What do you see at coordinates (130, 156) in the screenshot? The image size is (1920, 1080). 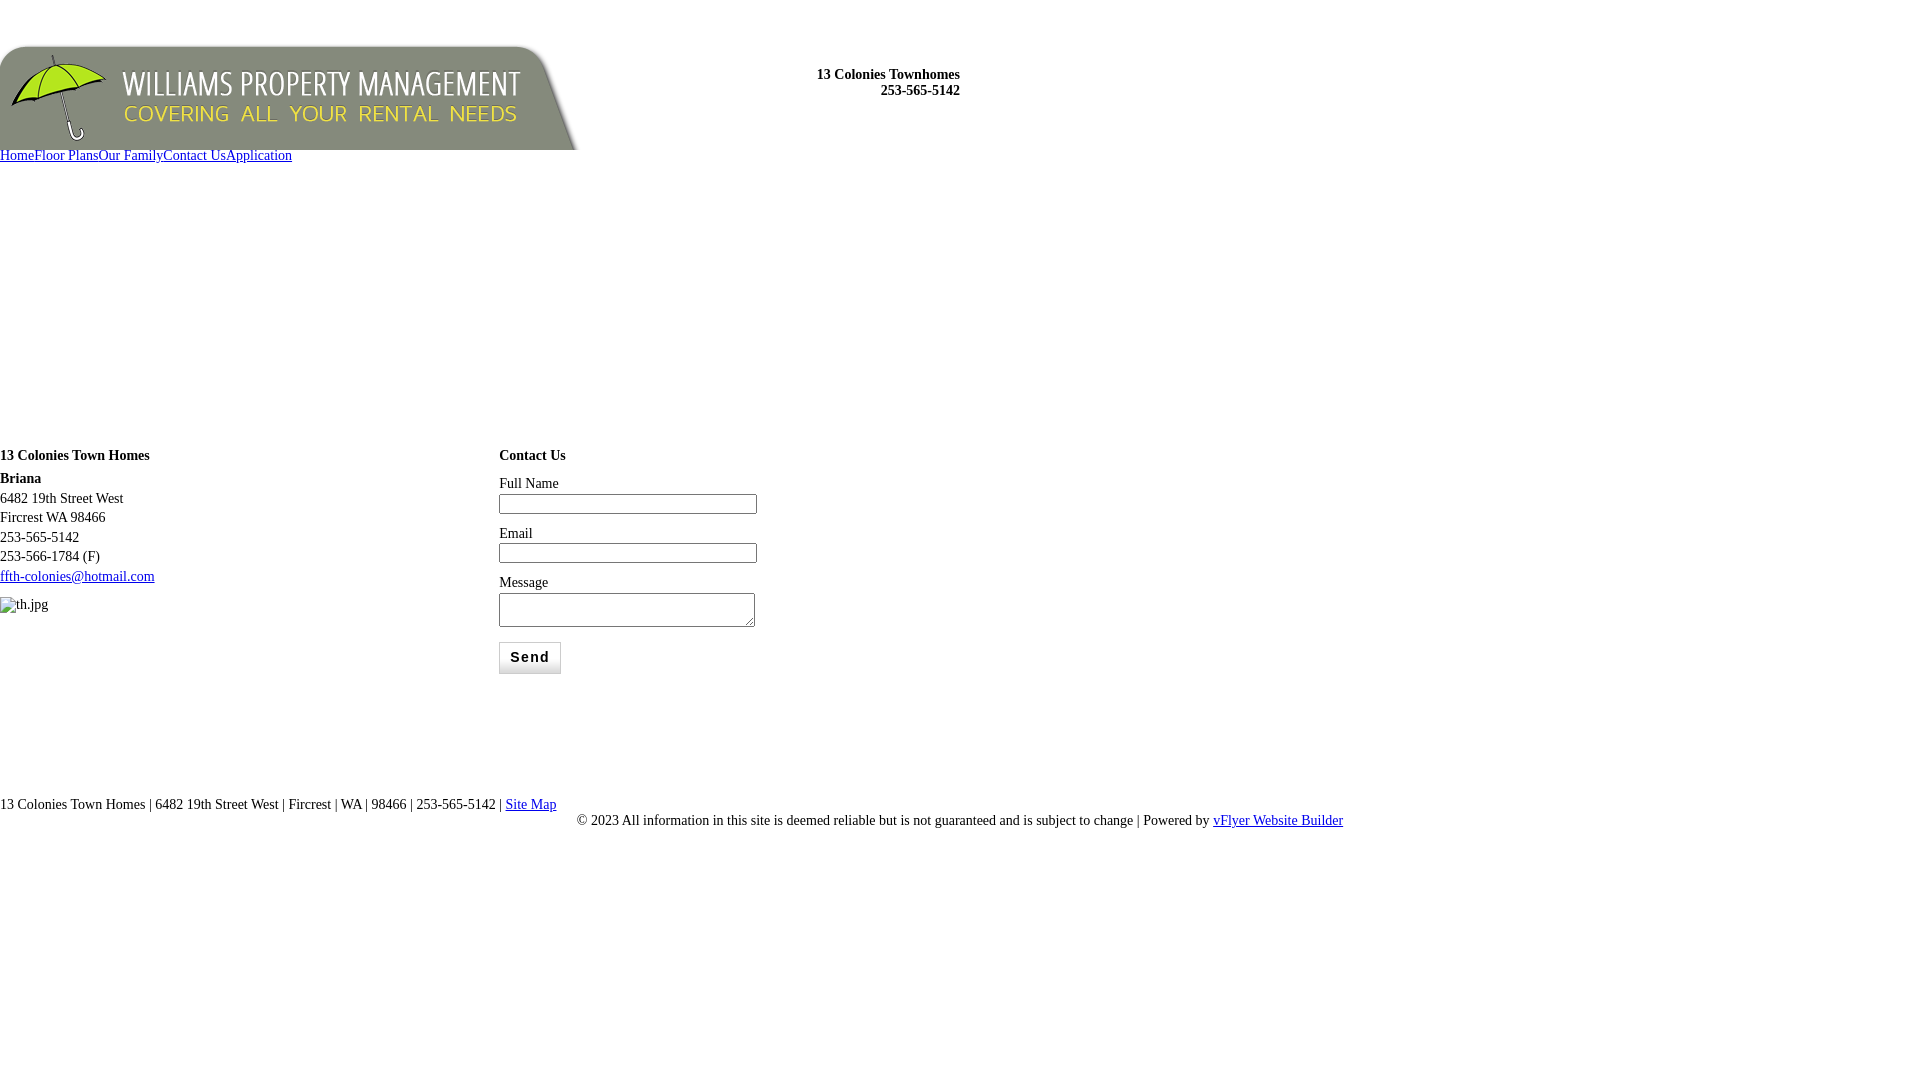 I see `Our Family` at bounding box center [130, 156].